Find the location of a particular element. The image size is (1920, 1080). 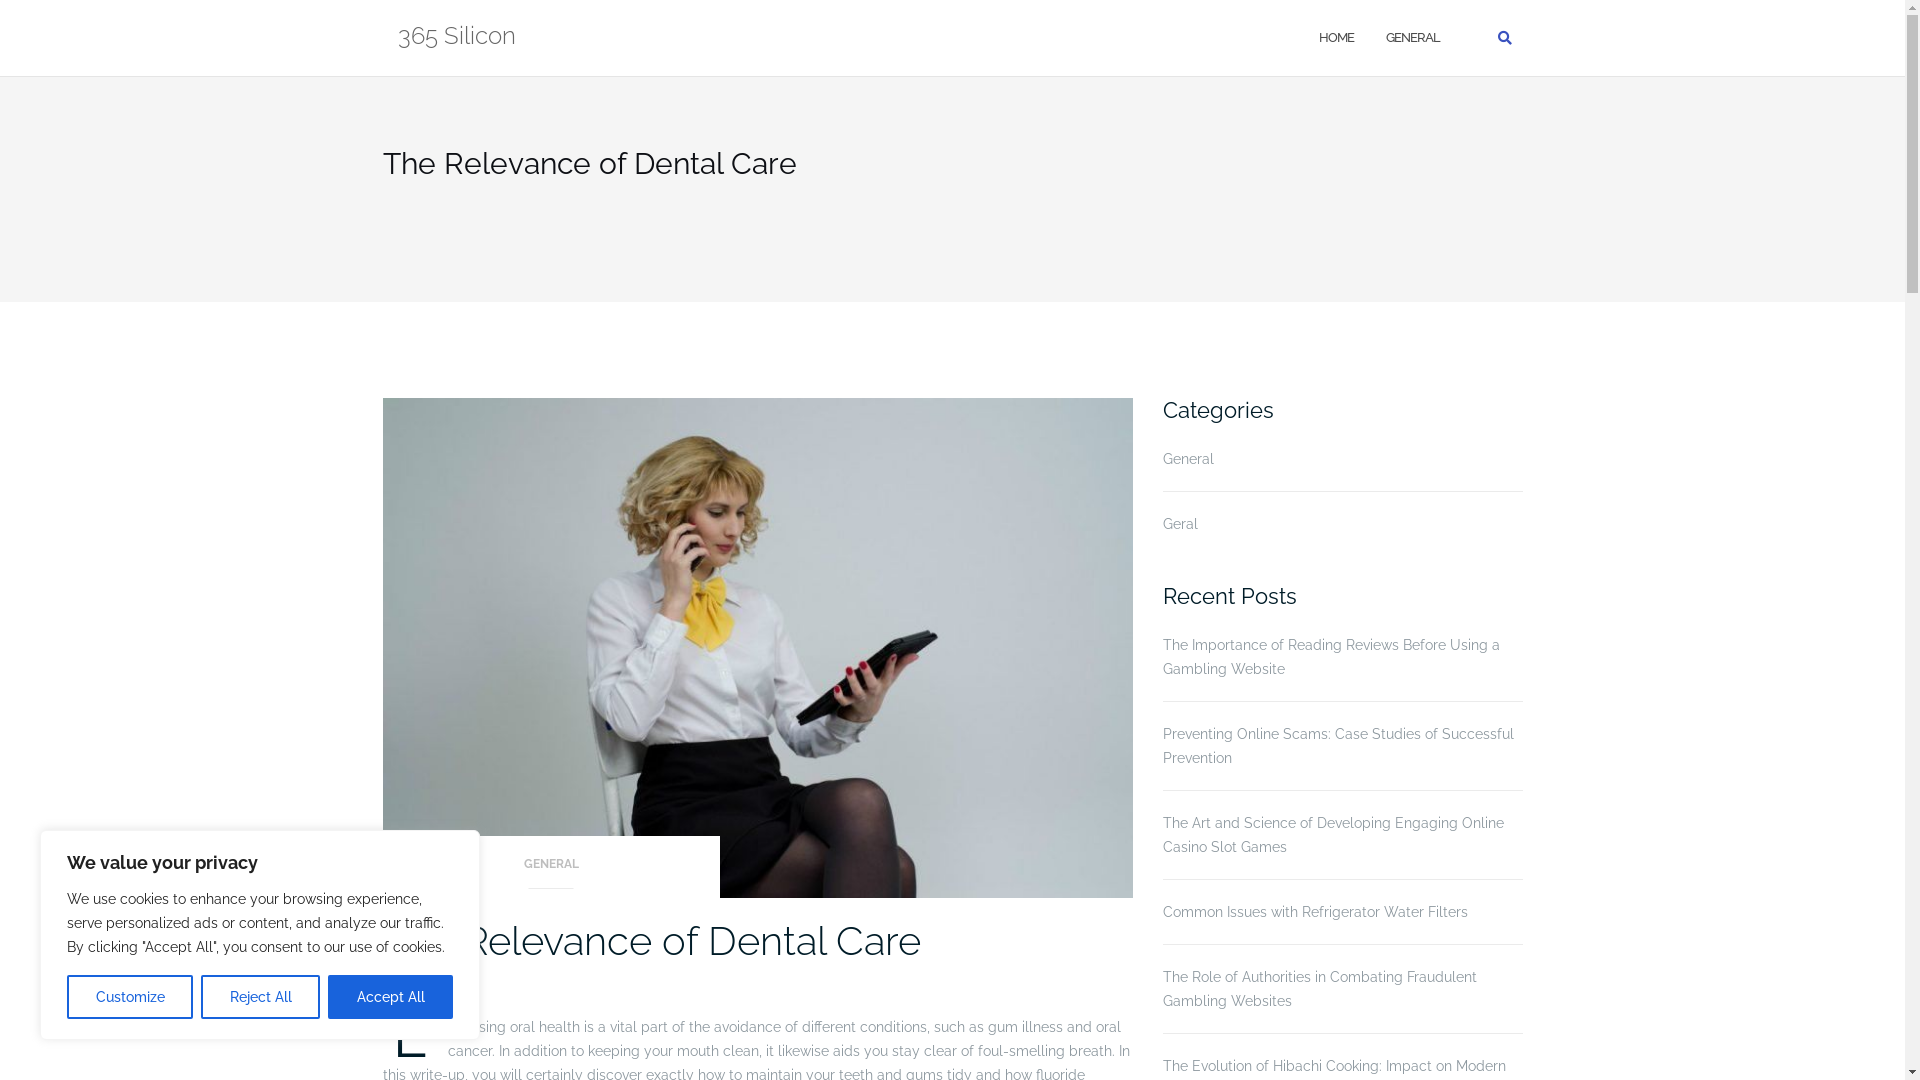

Reject All is located at coordinates (260, 997).